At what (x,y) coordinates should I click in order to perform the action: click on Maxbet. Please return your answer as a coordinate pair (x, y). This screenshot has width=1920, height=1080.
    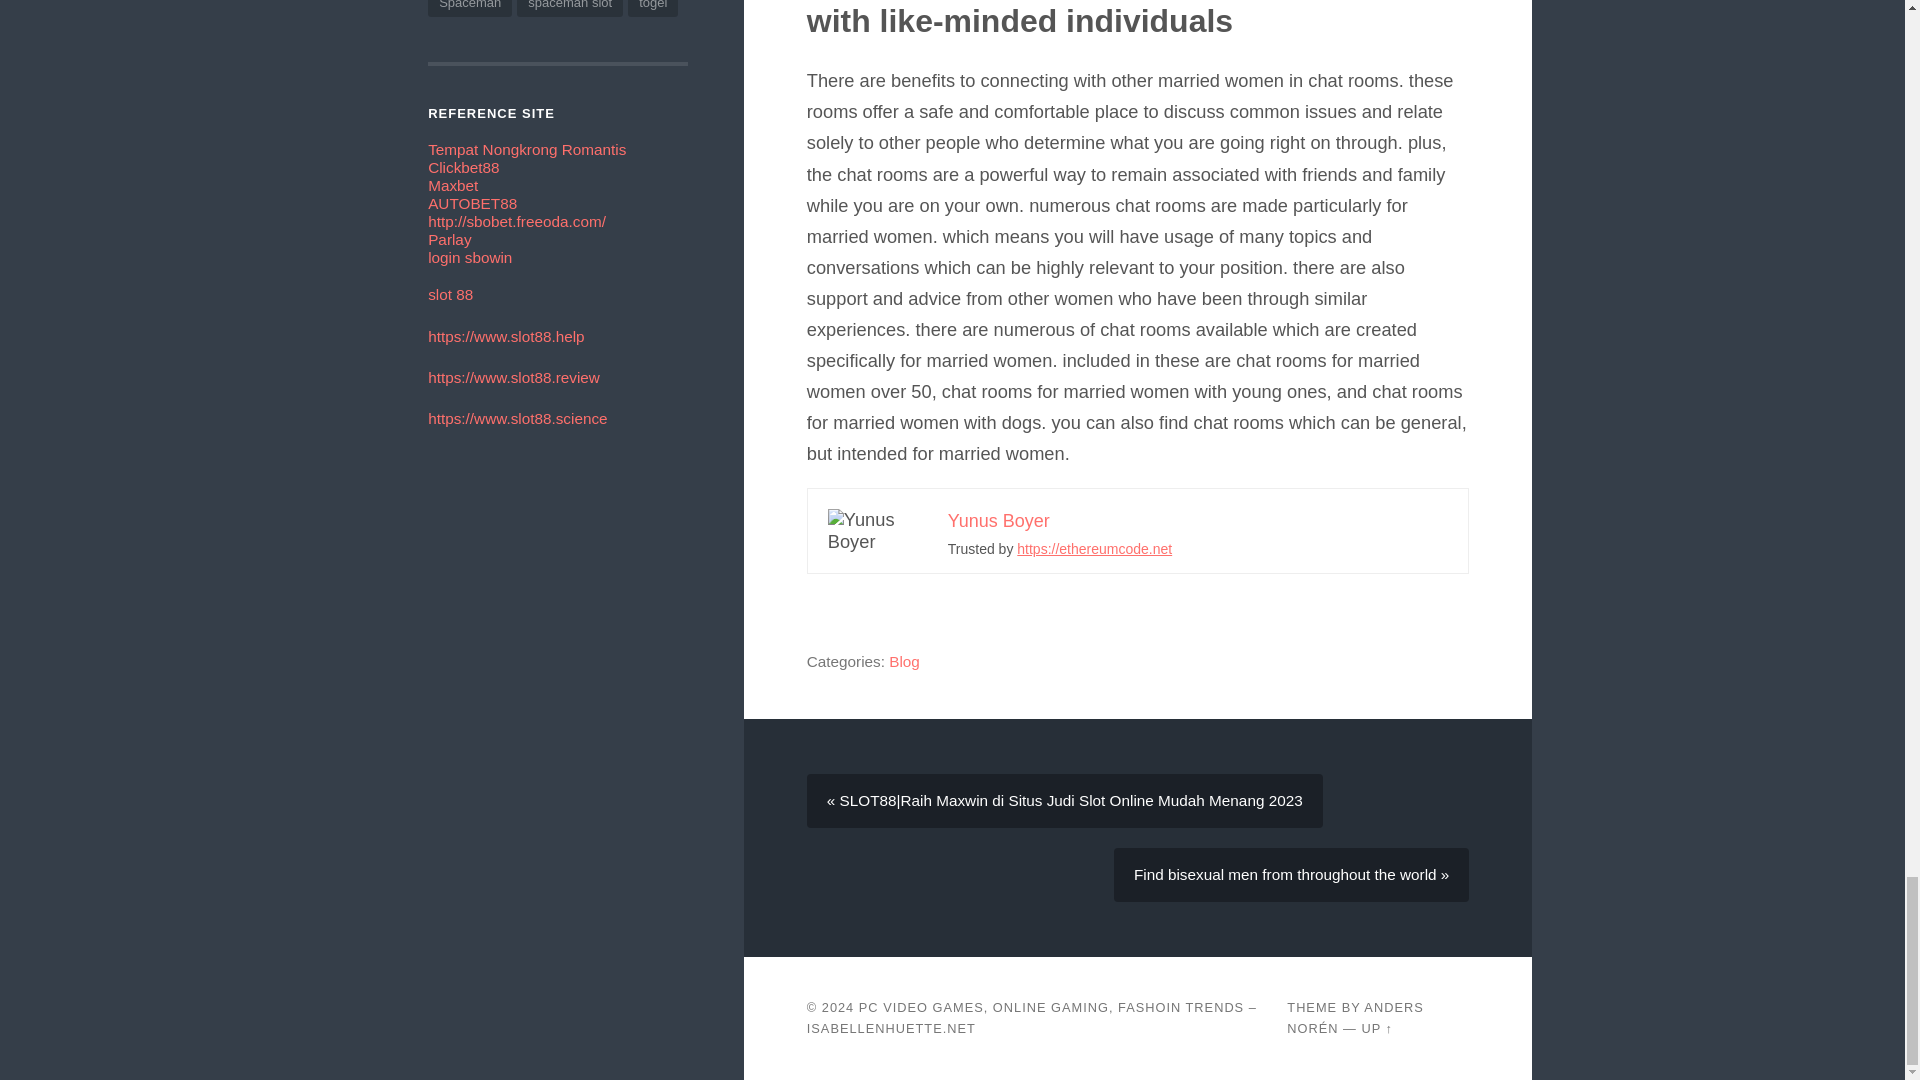
    Looking at the image, I should click on (453, 186).